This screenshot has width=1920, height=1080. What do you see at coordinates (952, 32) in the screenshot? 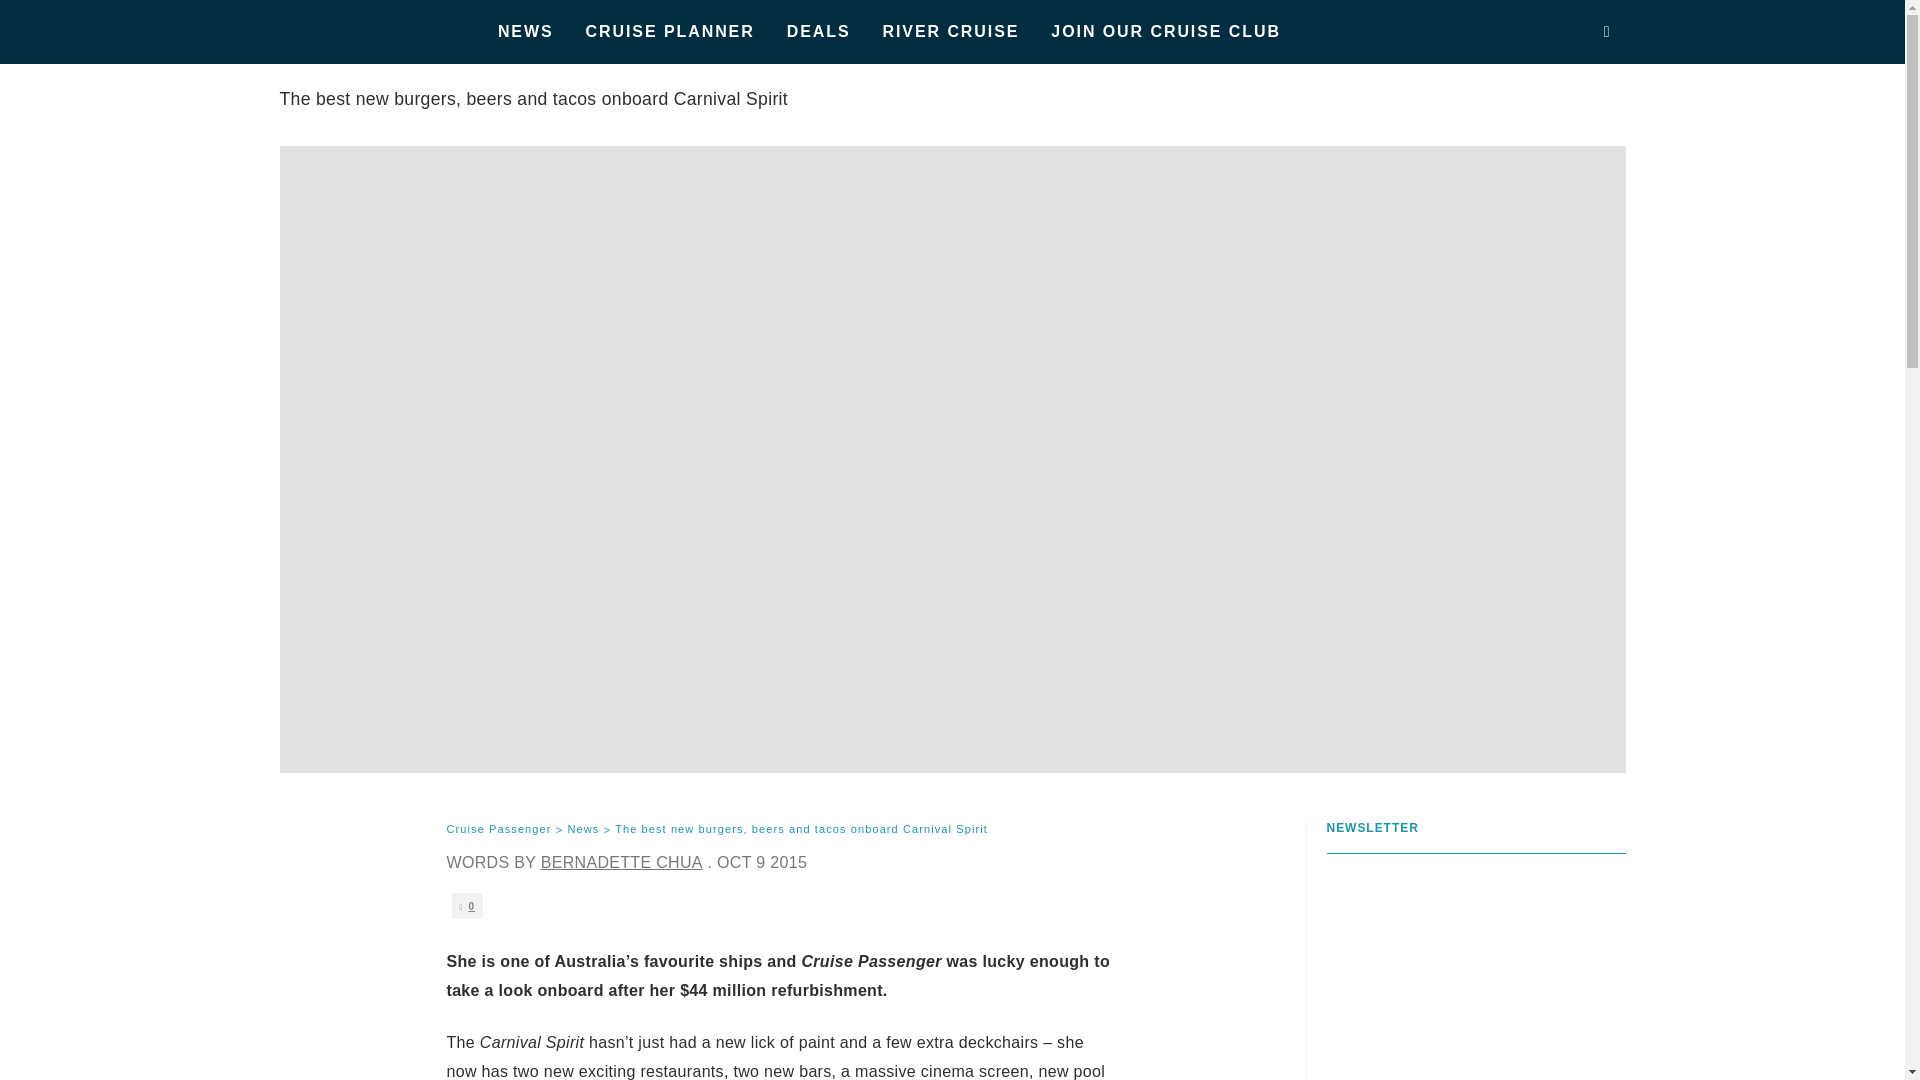
I see `RIVER CRUISE` at bounding box center [952, 32].